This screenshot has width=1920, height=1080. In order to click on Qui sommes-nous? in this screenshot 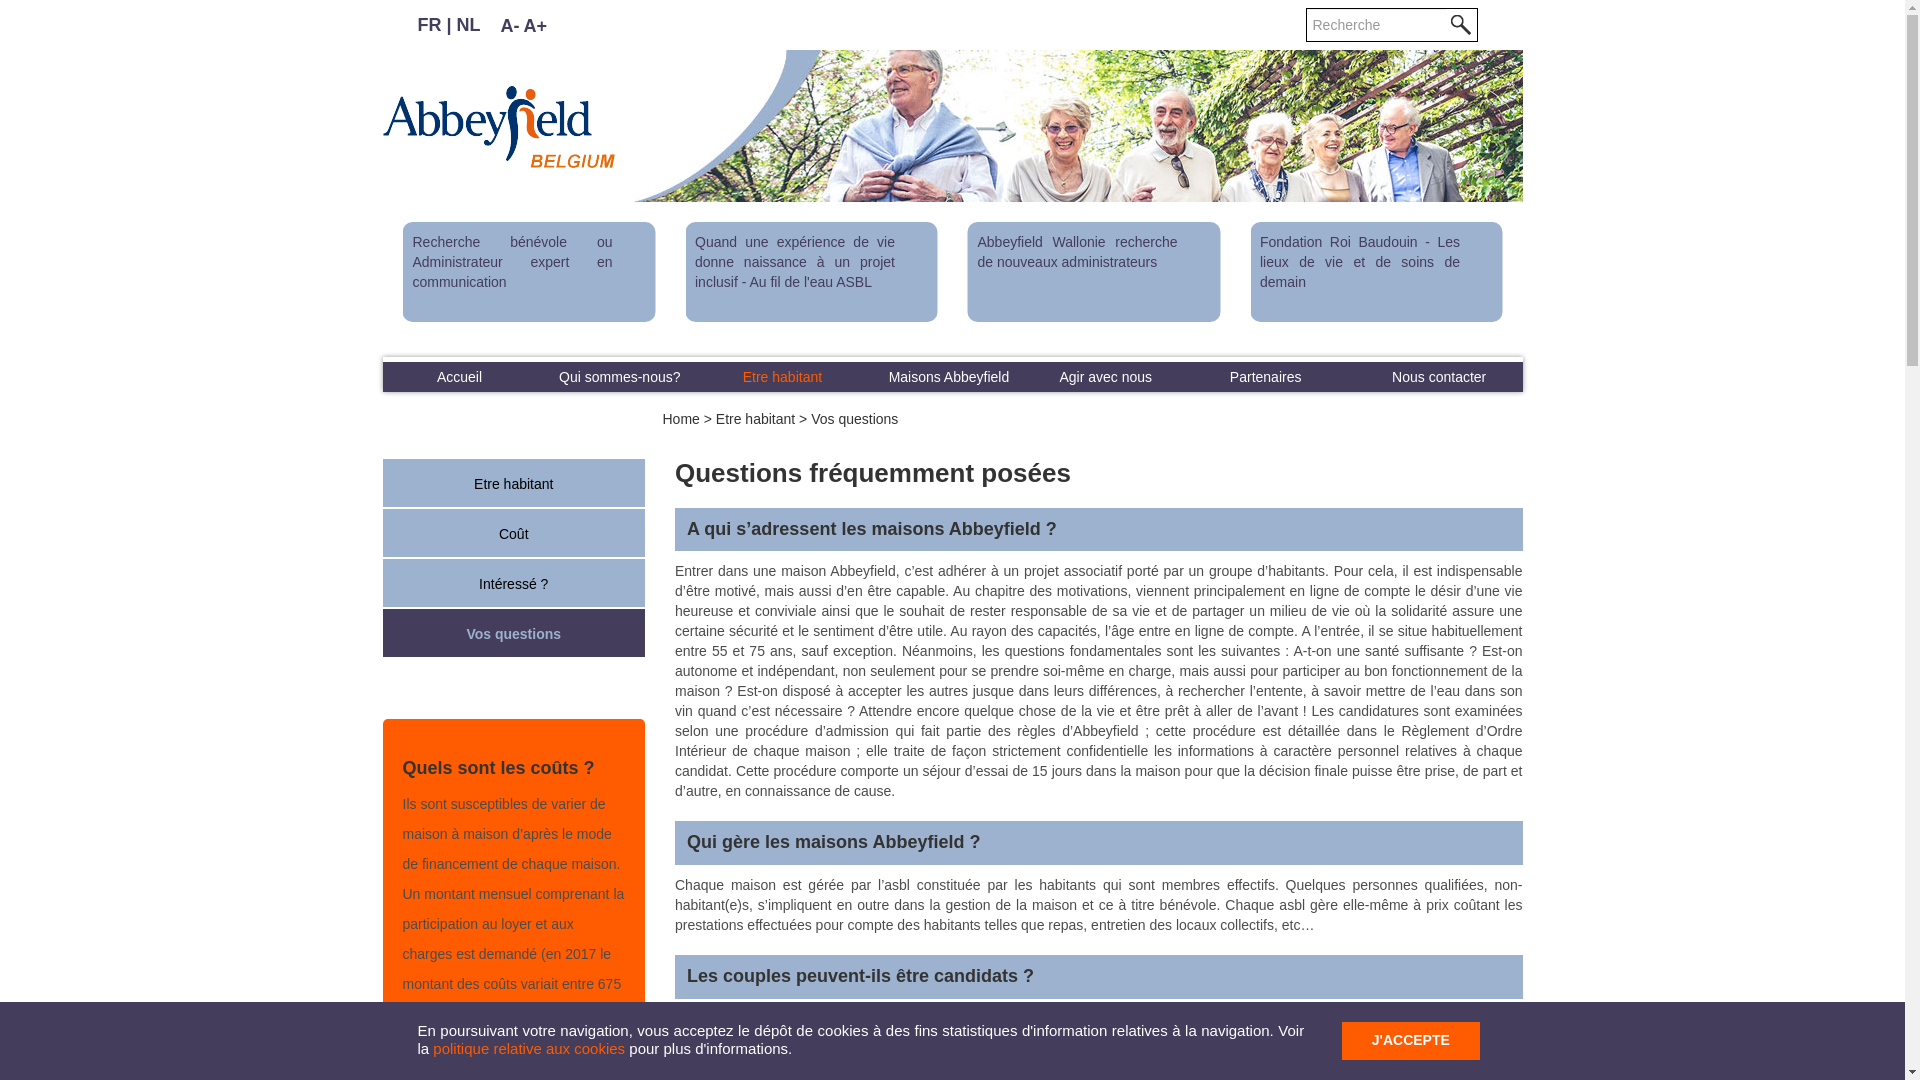, I will do `click(620, 377)`.